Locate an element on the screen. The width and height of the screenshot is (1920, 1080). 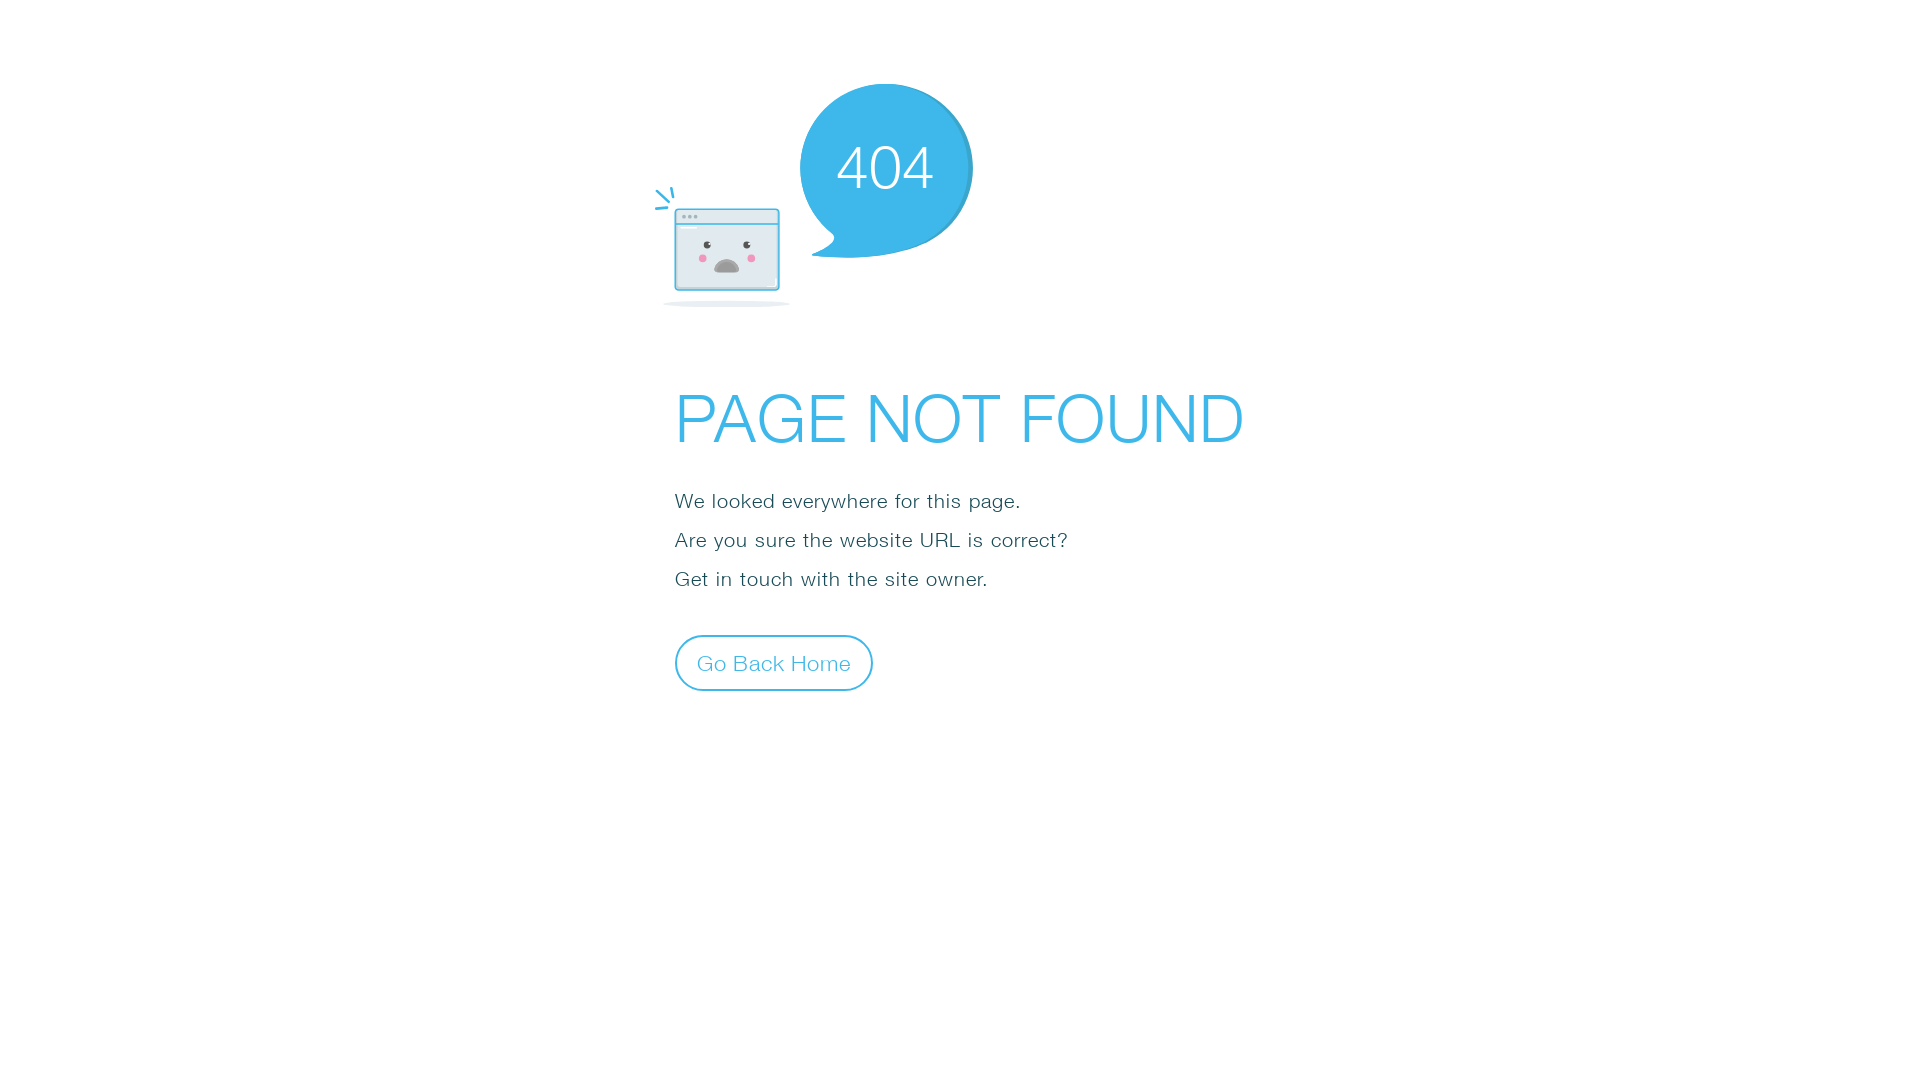
Go Back Home is located at coordinates (774, 662).